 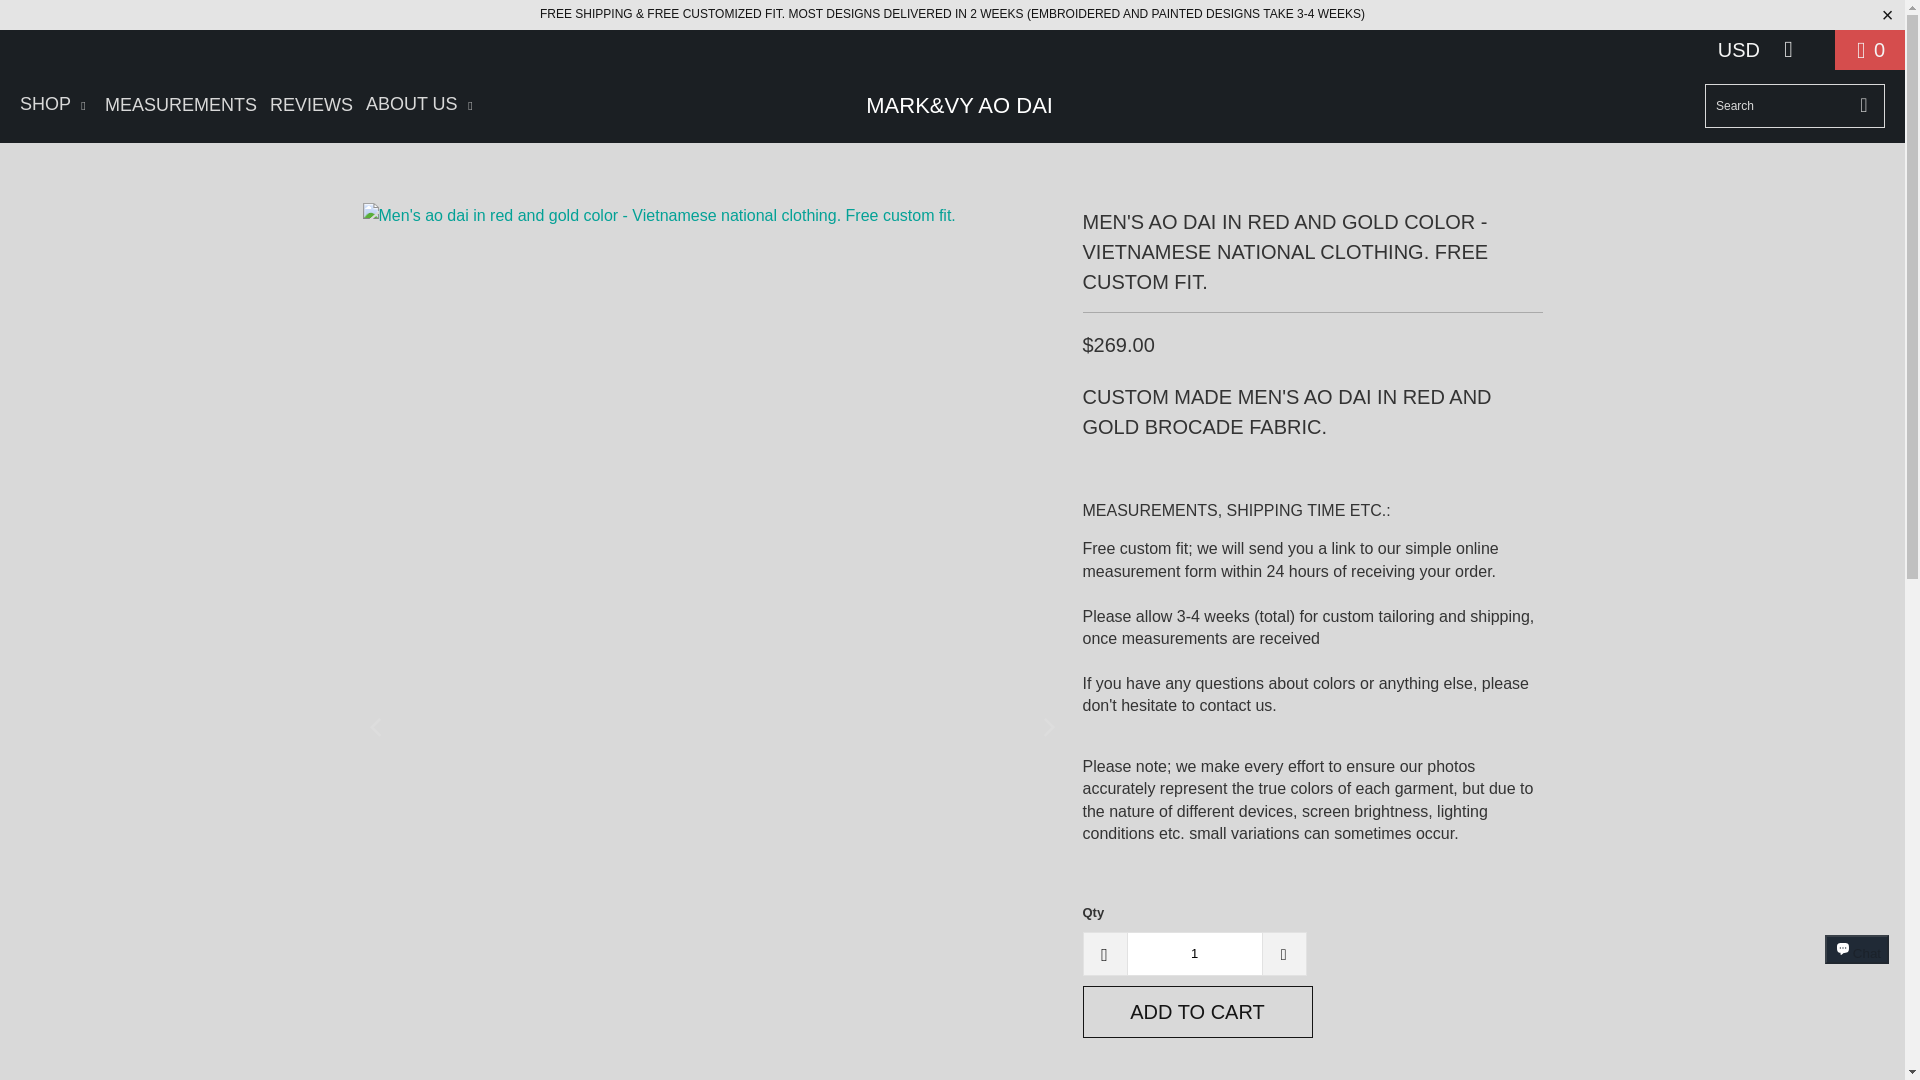 I want to click on Shopify online store chat, so click(x=1857, y=968).